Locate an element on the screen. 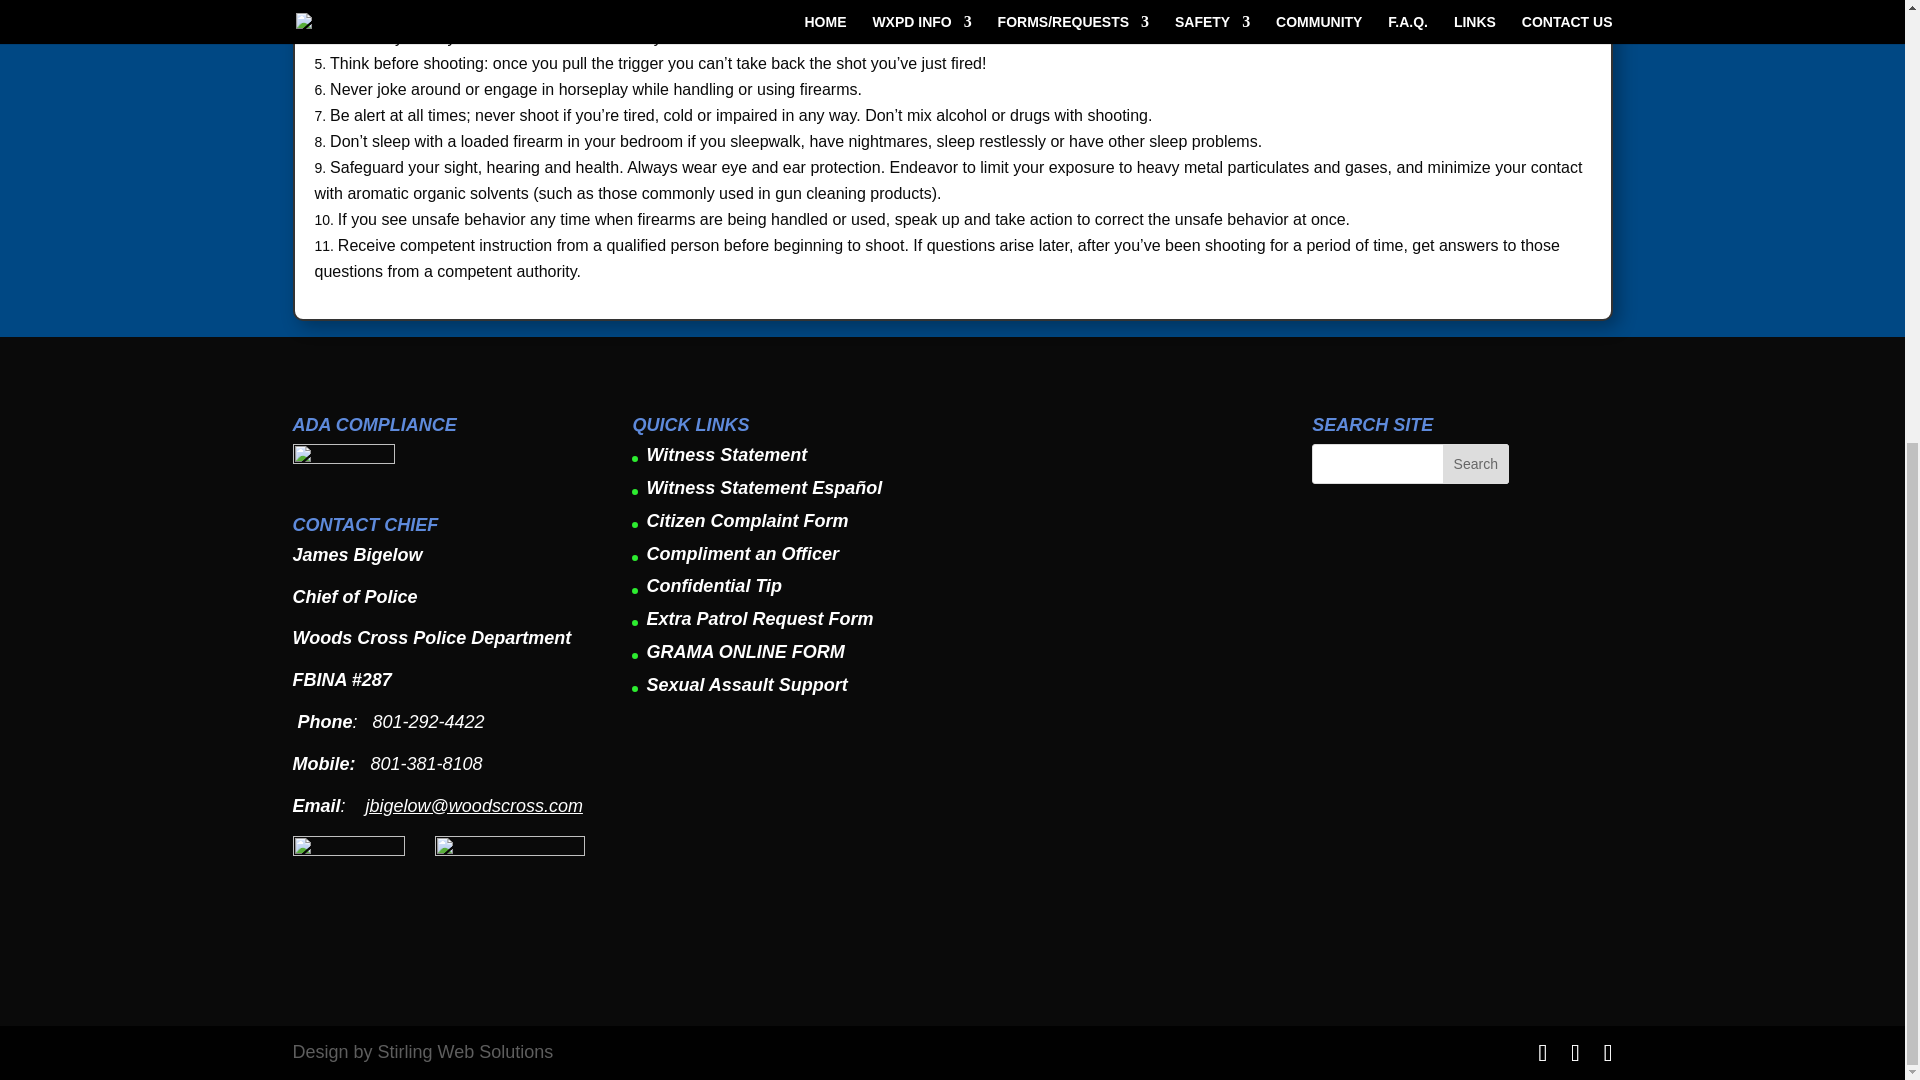  Search is located at coordinates (1476, 463).